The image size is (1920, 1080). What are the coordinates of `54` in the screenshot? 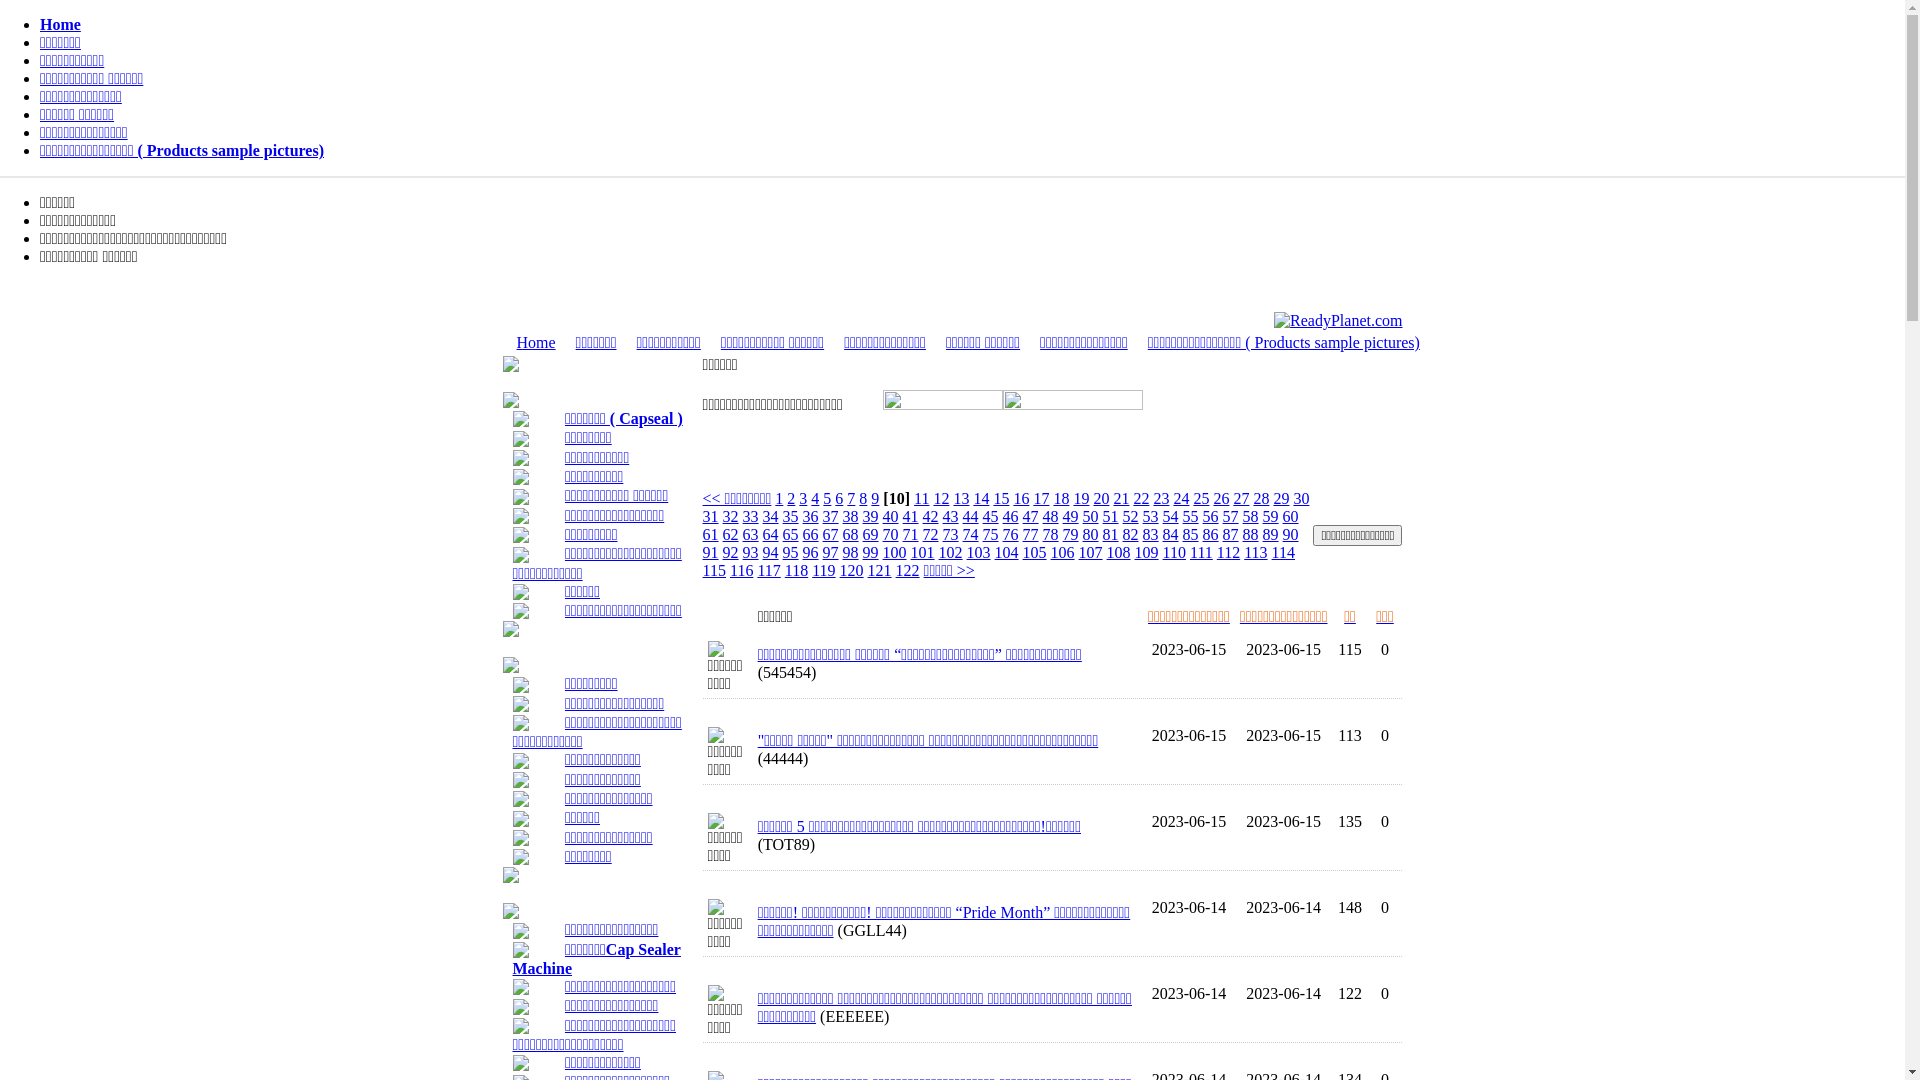 It's located at (1171, 516).